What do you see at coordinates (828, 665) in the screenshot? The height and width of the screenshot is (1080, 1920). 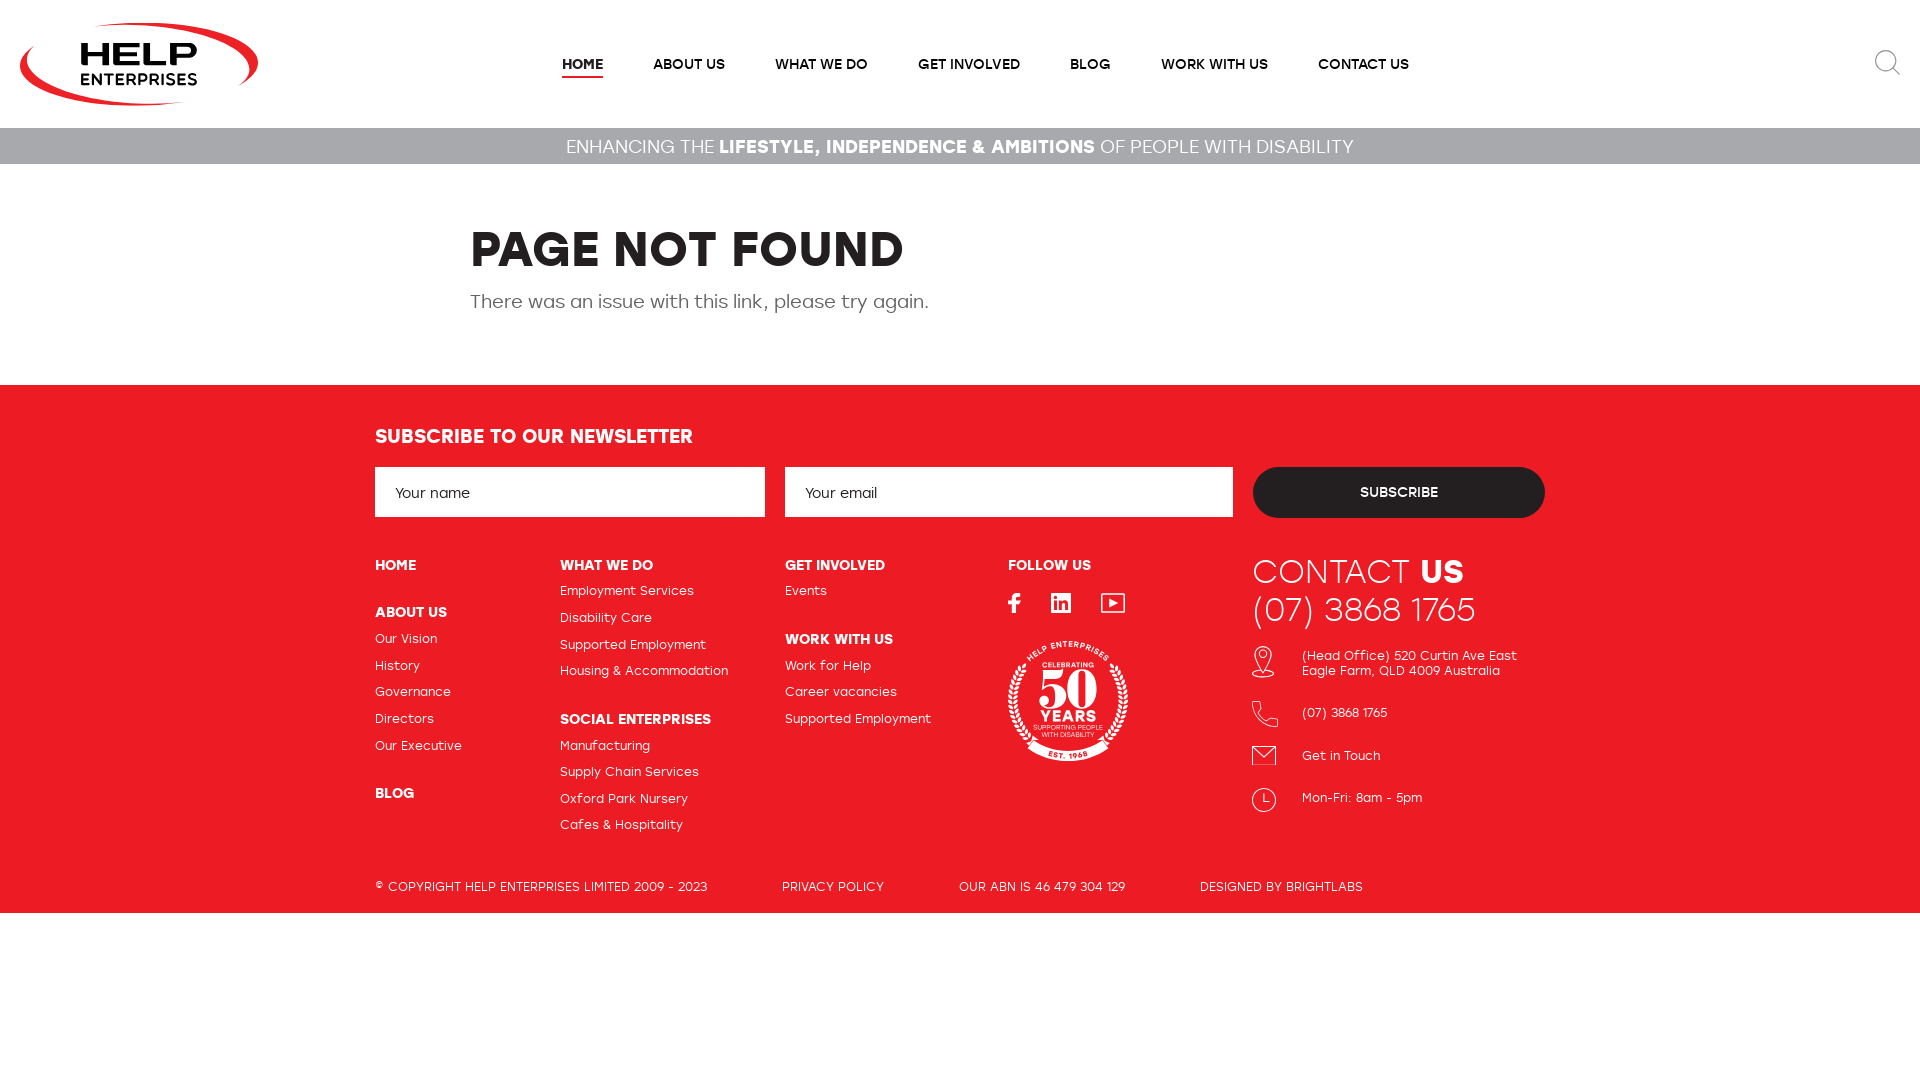 I see `Work for Help` at bounding box center [828, 665].